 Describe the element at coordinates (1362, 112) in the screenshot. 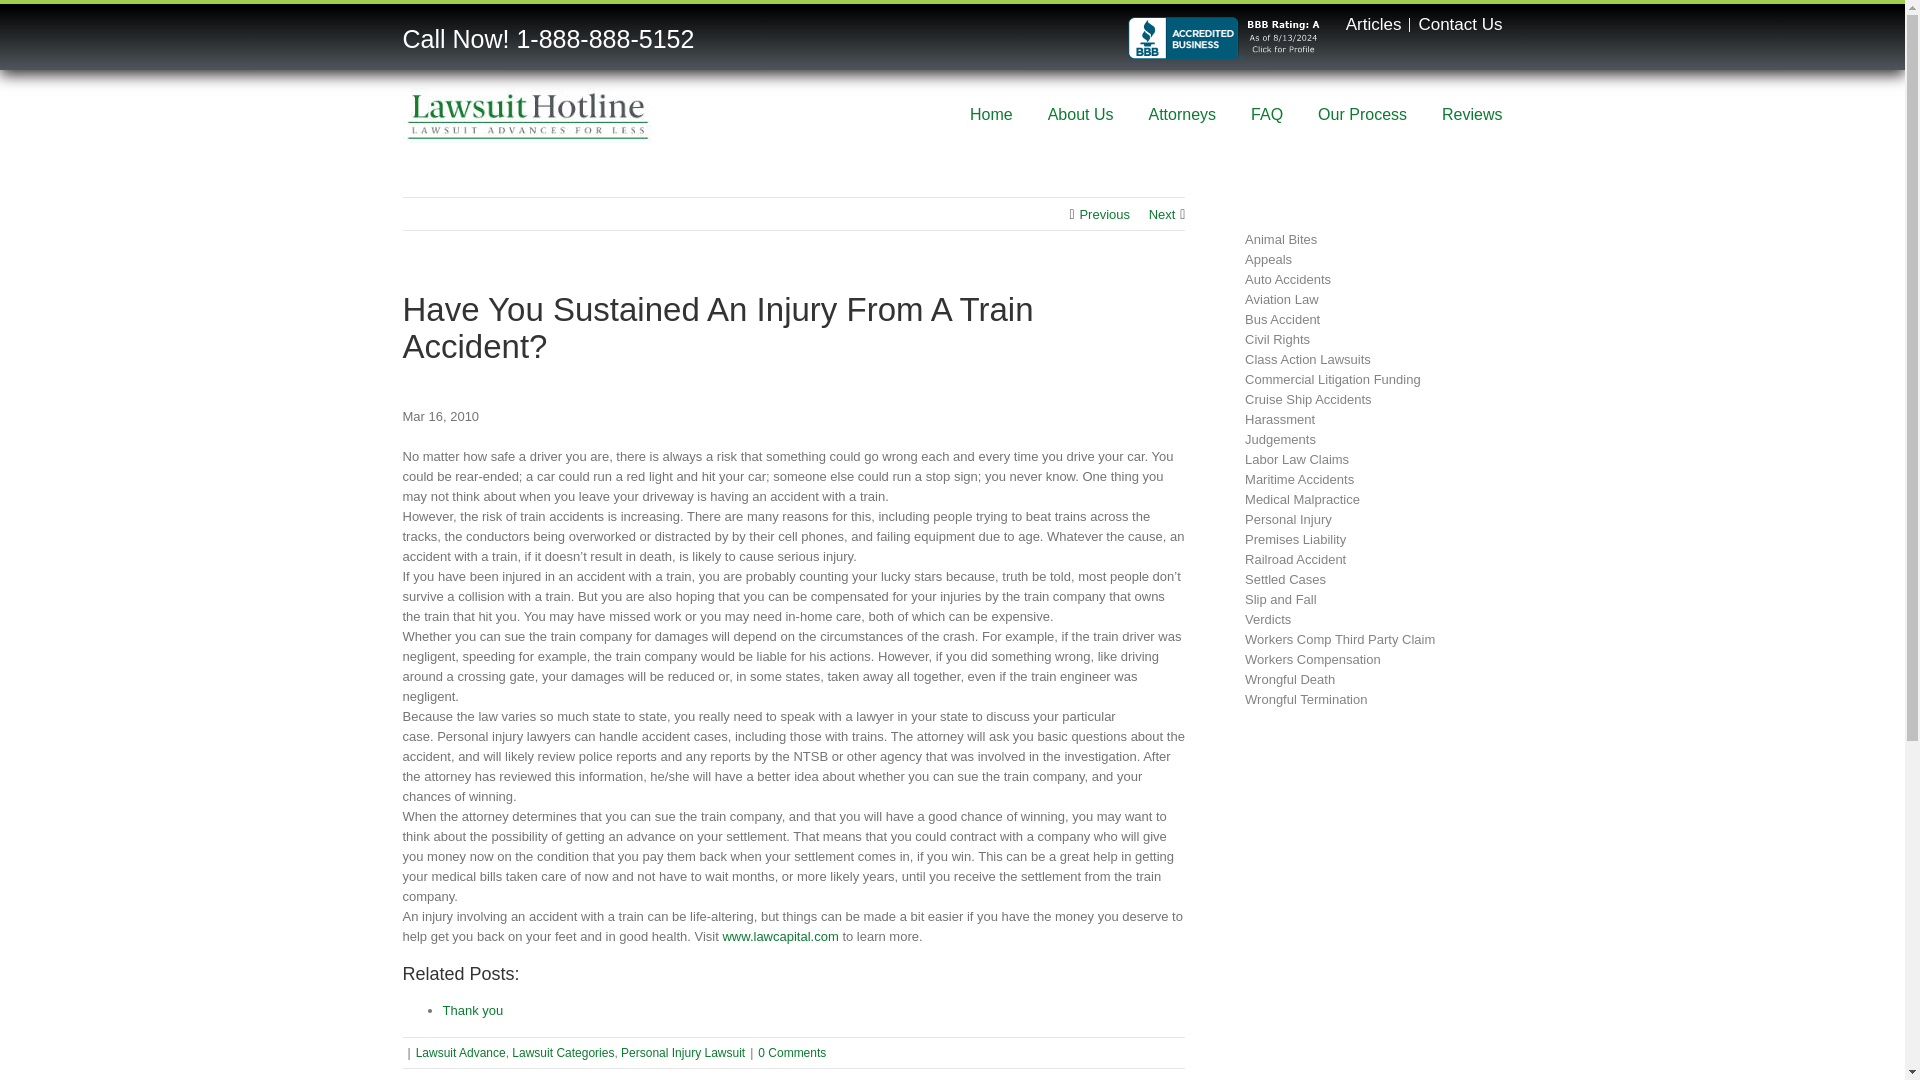

I see `Our Process` at that location.